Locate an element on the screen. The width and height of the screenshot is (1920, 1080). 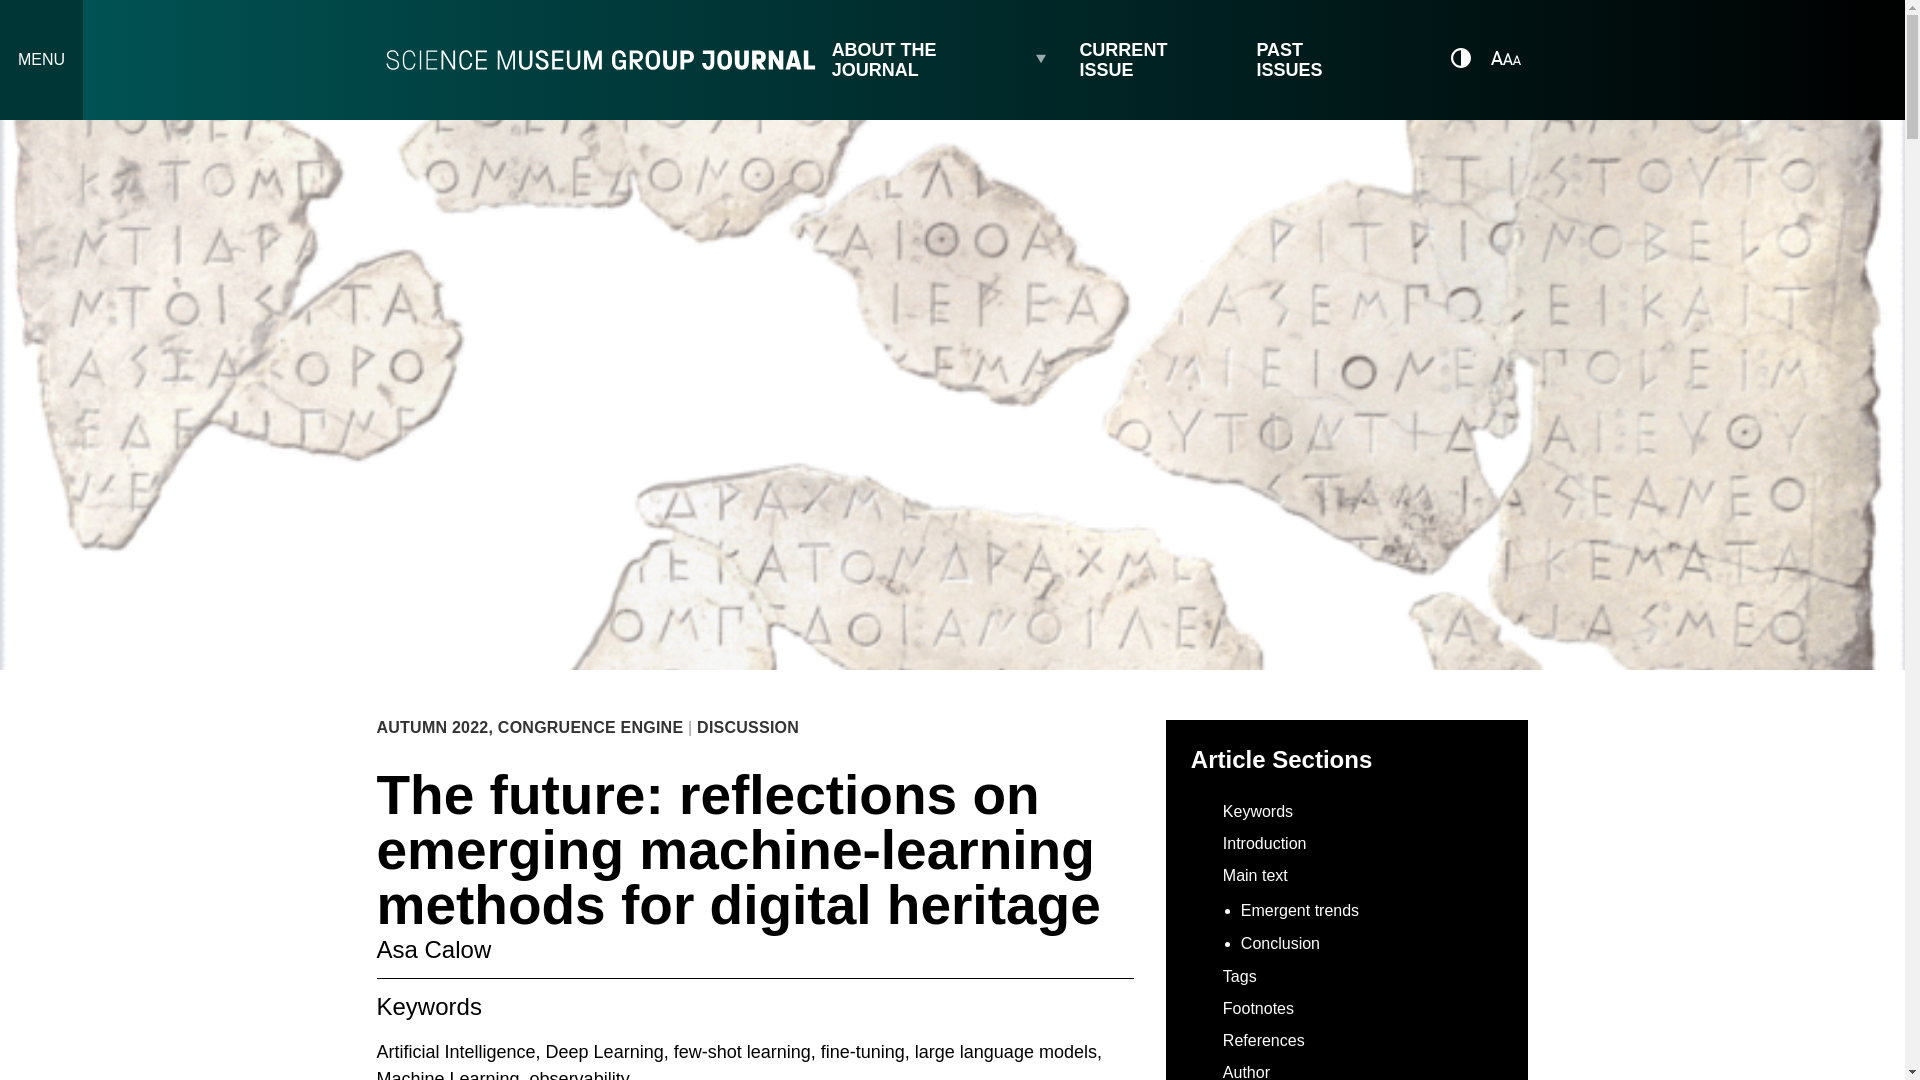
Expand child menu is located at coordinates (1048, 60).